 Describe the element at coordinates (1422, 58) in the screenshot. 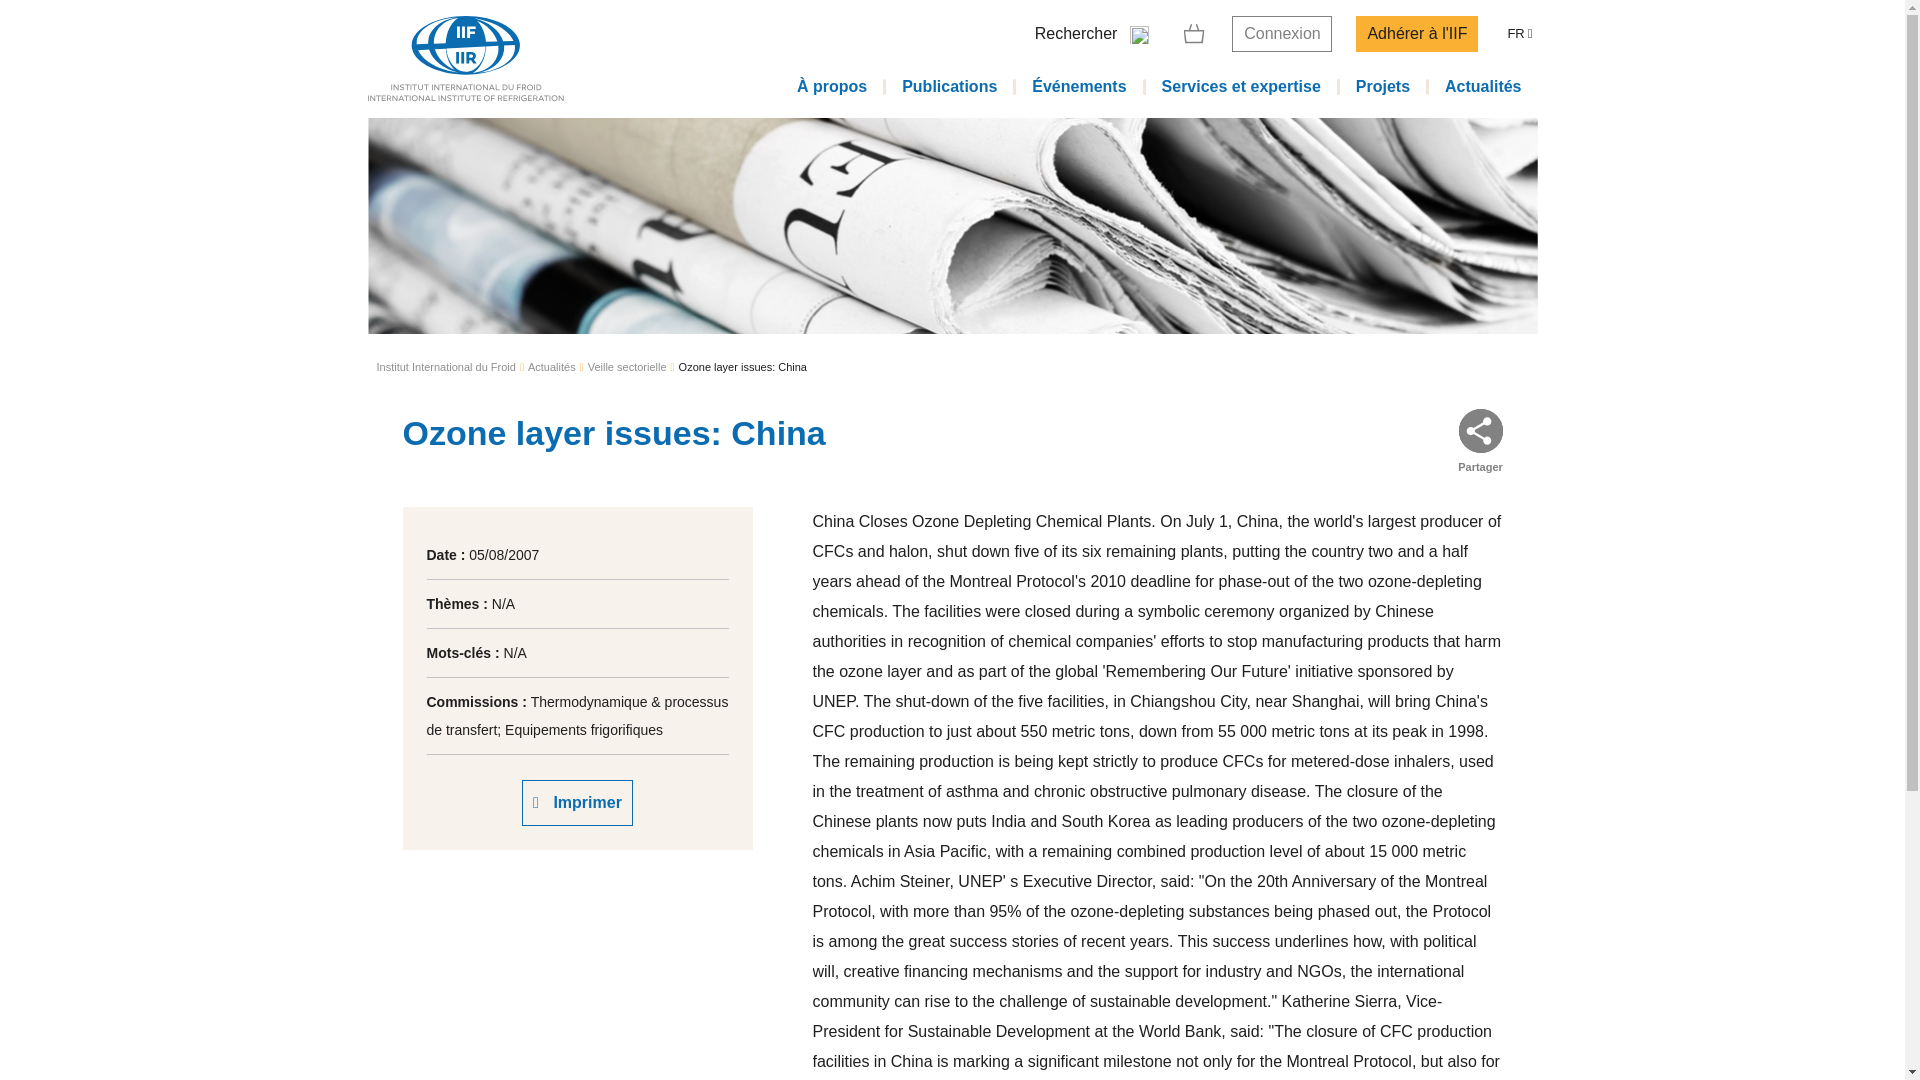

I see `Rechercher` at that location.